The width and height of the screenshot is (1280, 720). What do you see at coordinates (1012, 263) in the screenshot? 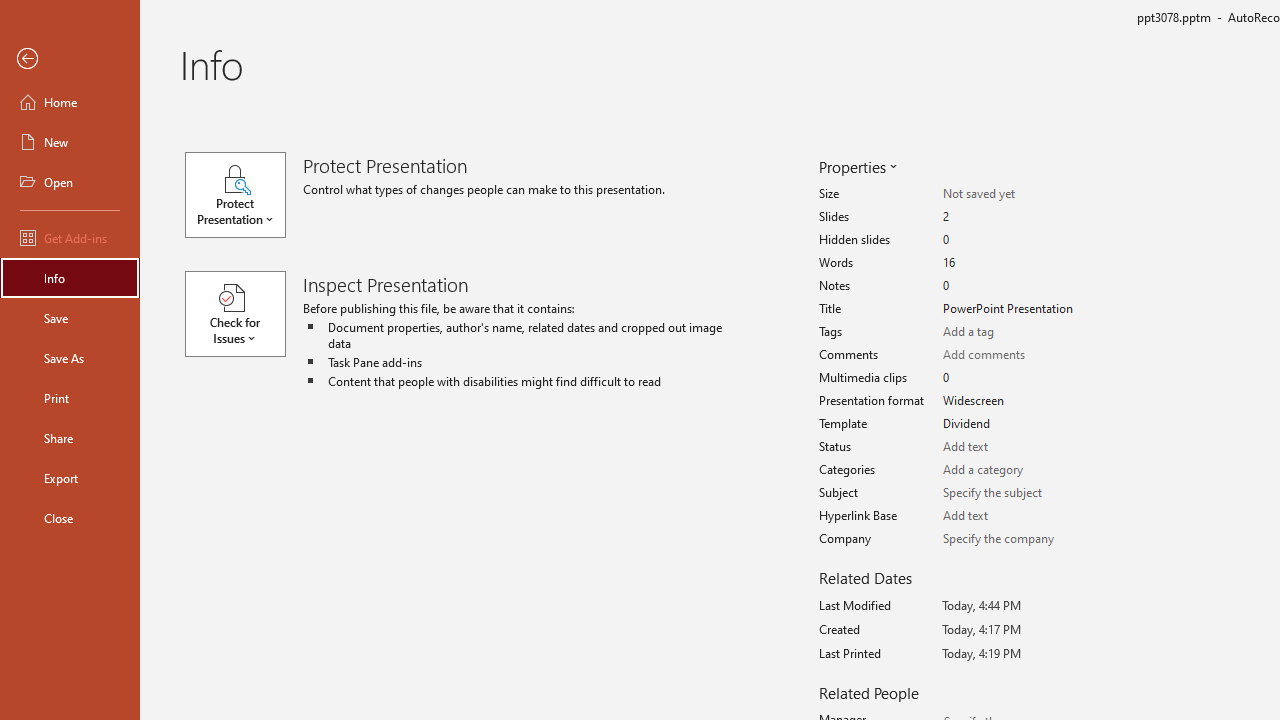
I see `Words` at bounding box center [1012, 263].